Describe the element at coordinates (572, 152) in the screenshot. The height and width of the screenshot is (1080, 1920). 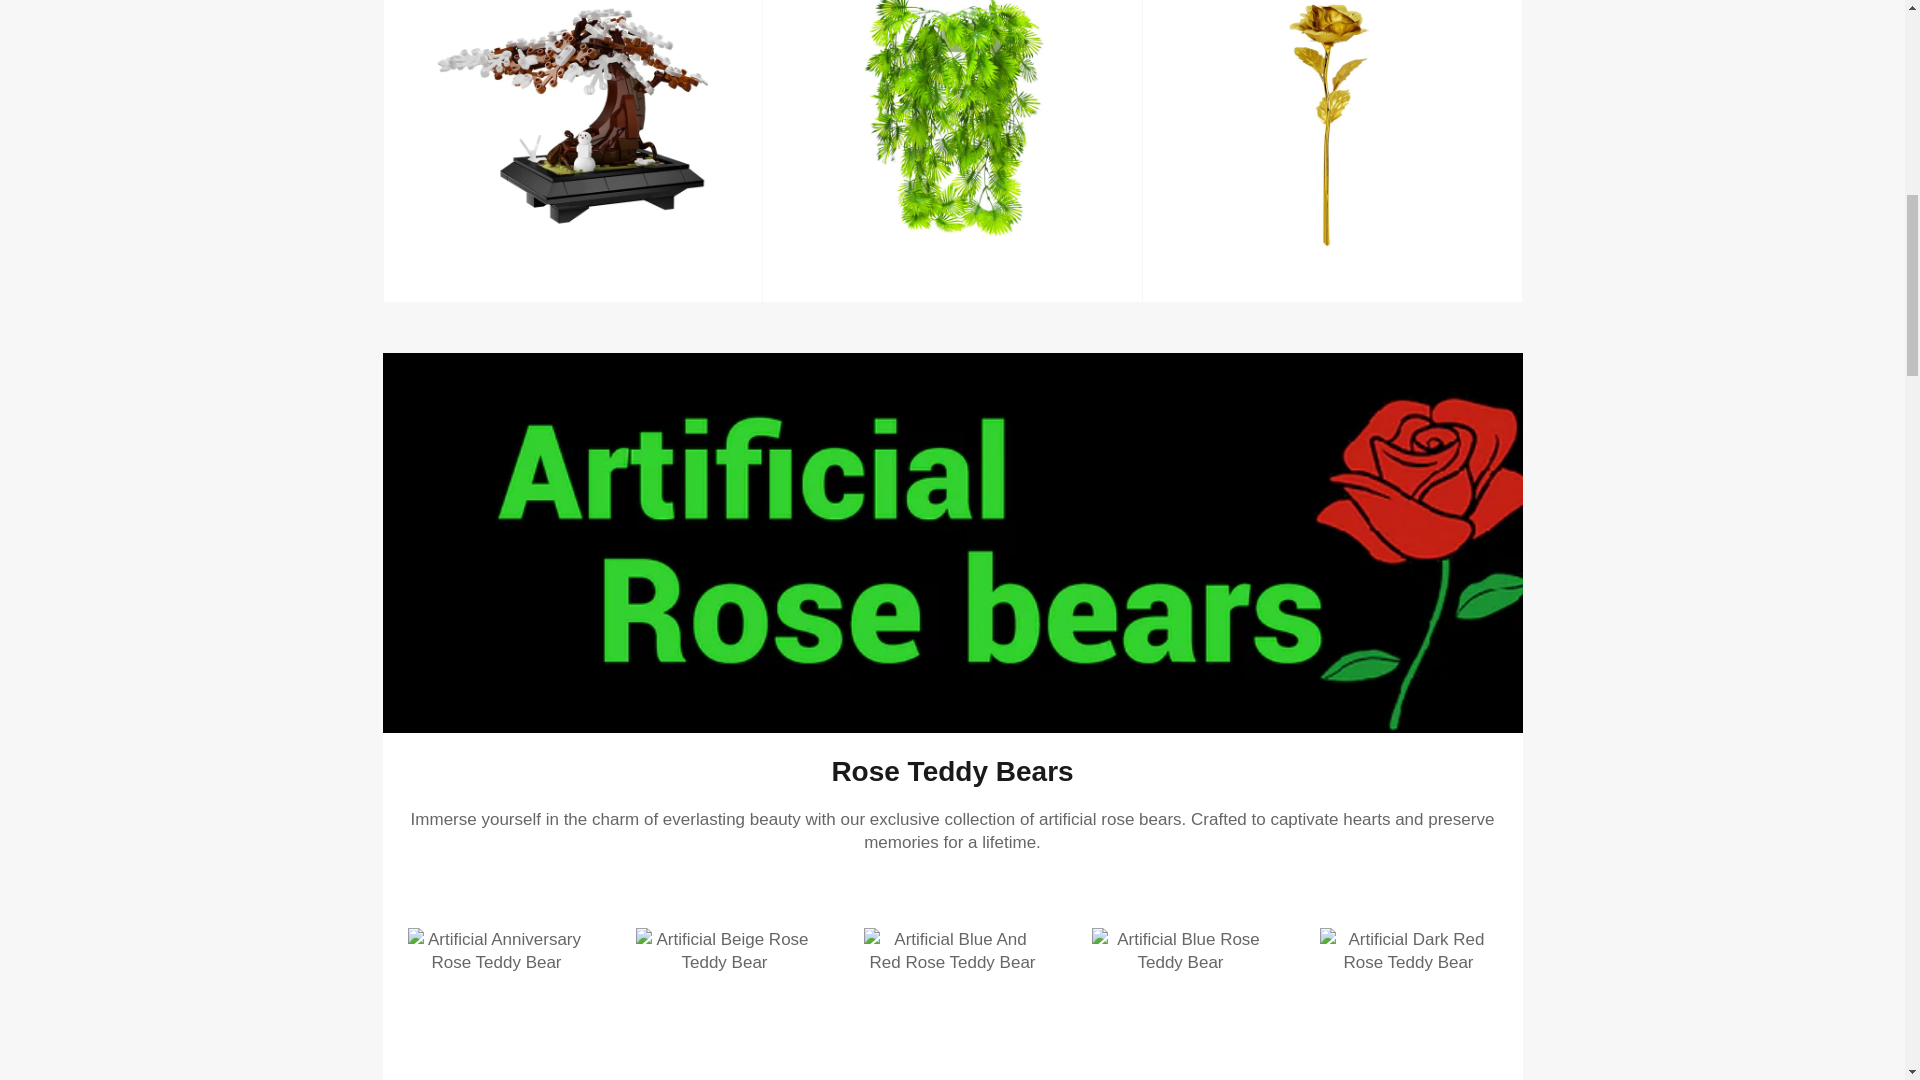
I see `Browse our Lego Sets collection` at that location.